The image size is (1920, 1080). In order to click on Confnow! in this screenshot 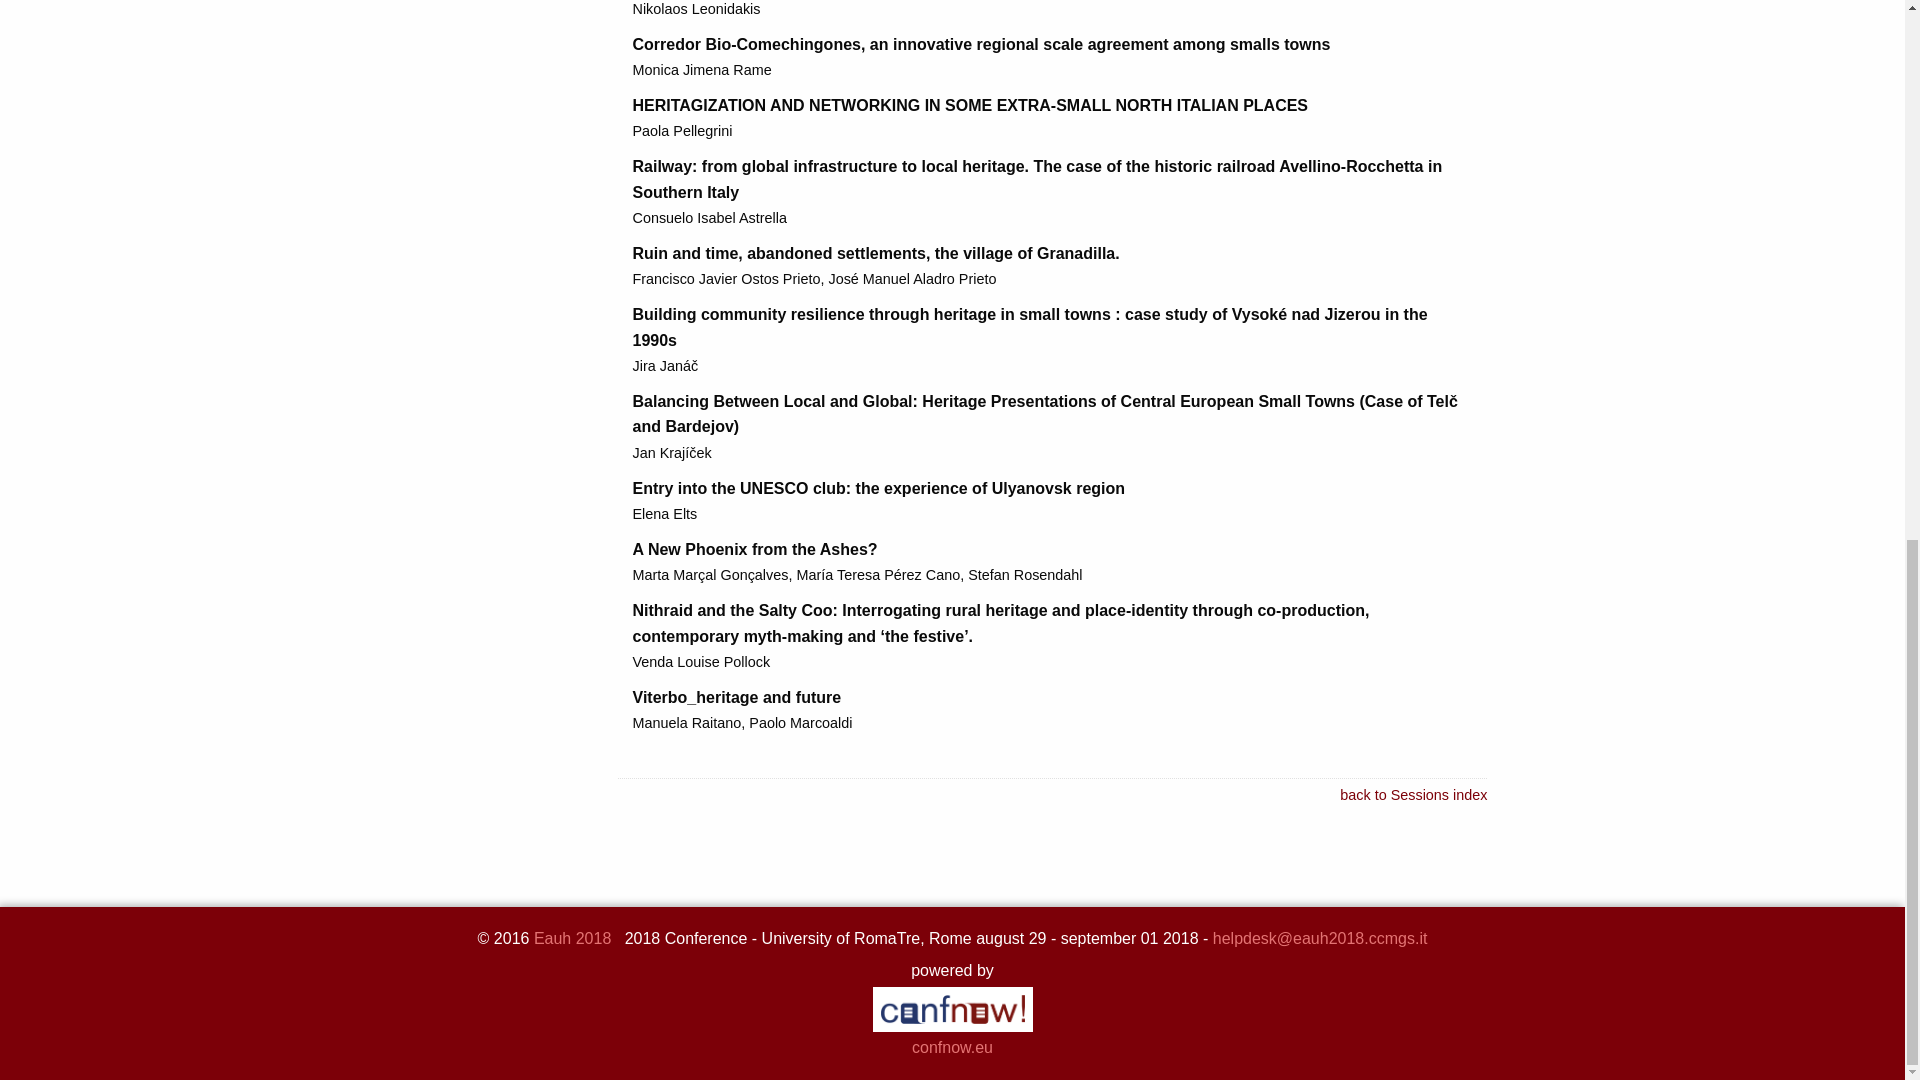, I will do `click(952, 1027)`.